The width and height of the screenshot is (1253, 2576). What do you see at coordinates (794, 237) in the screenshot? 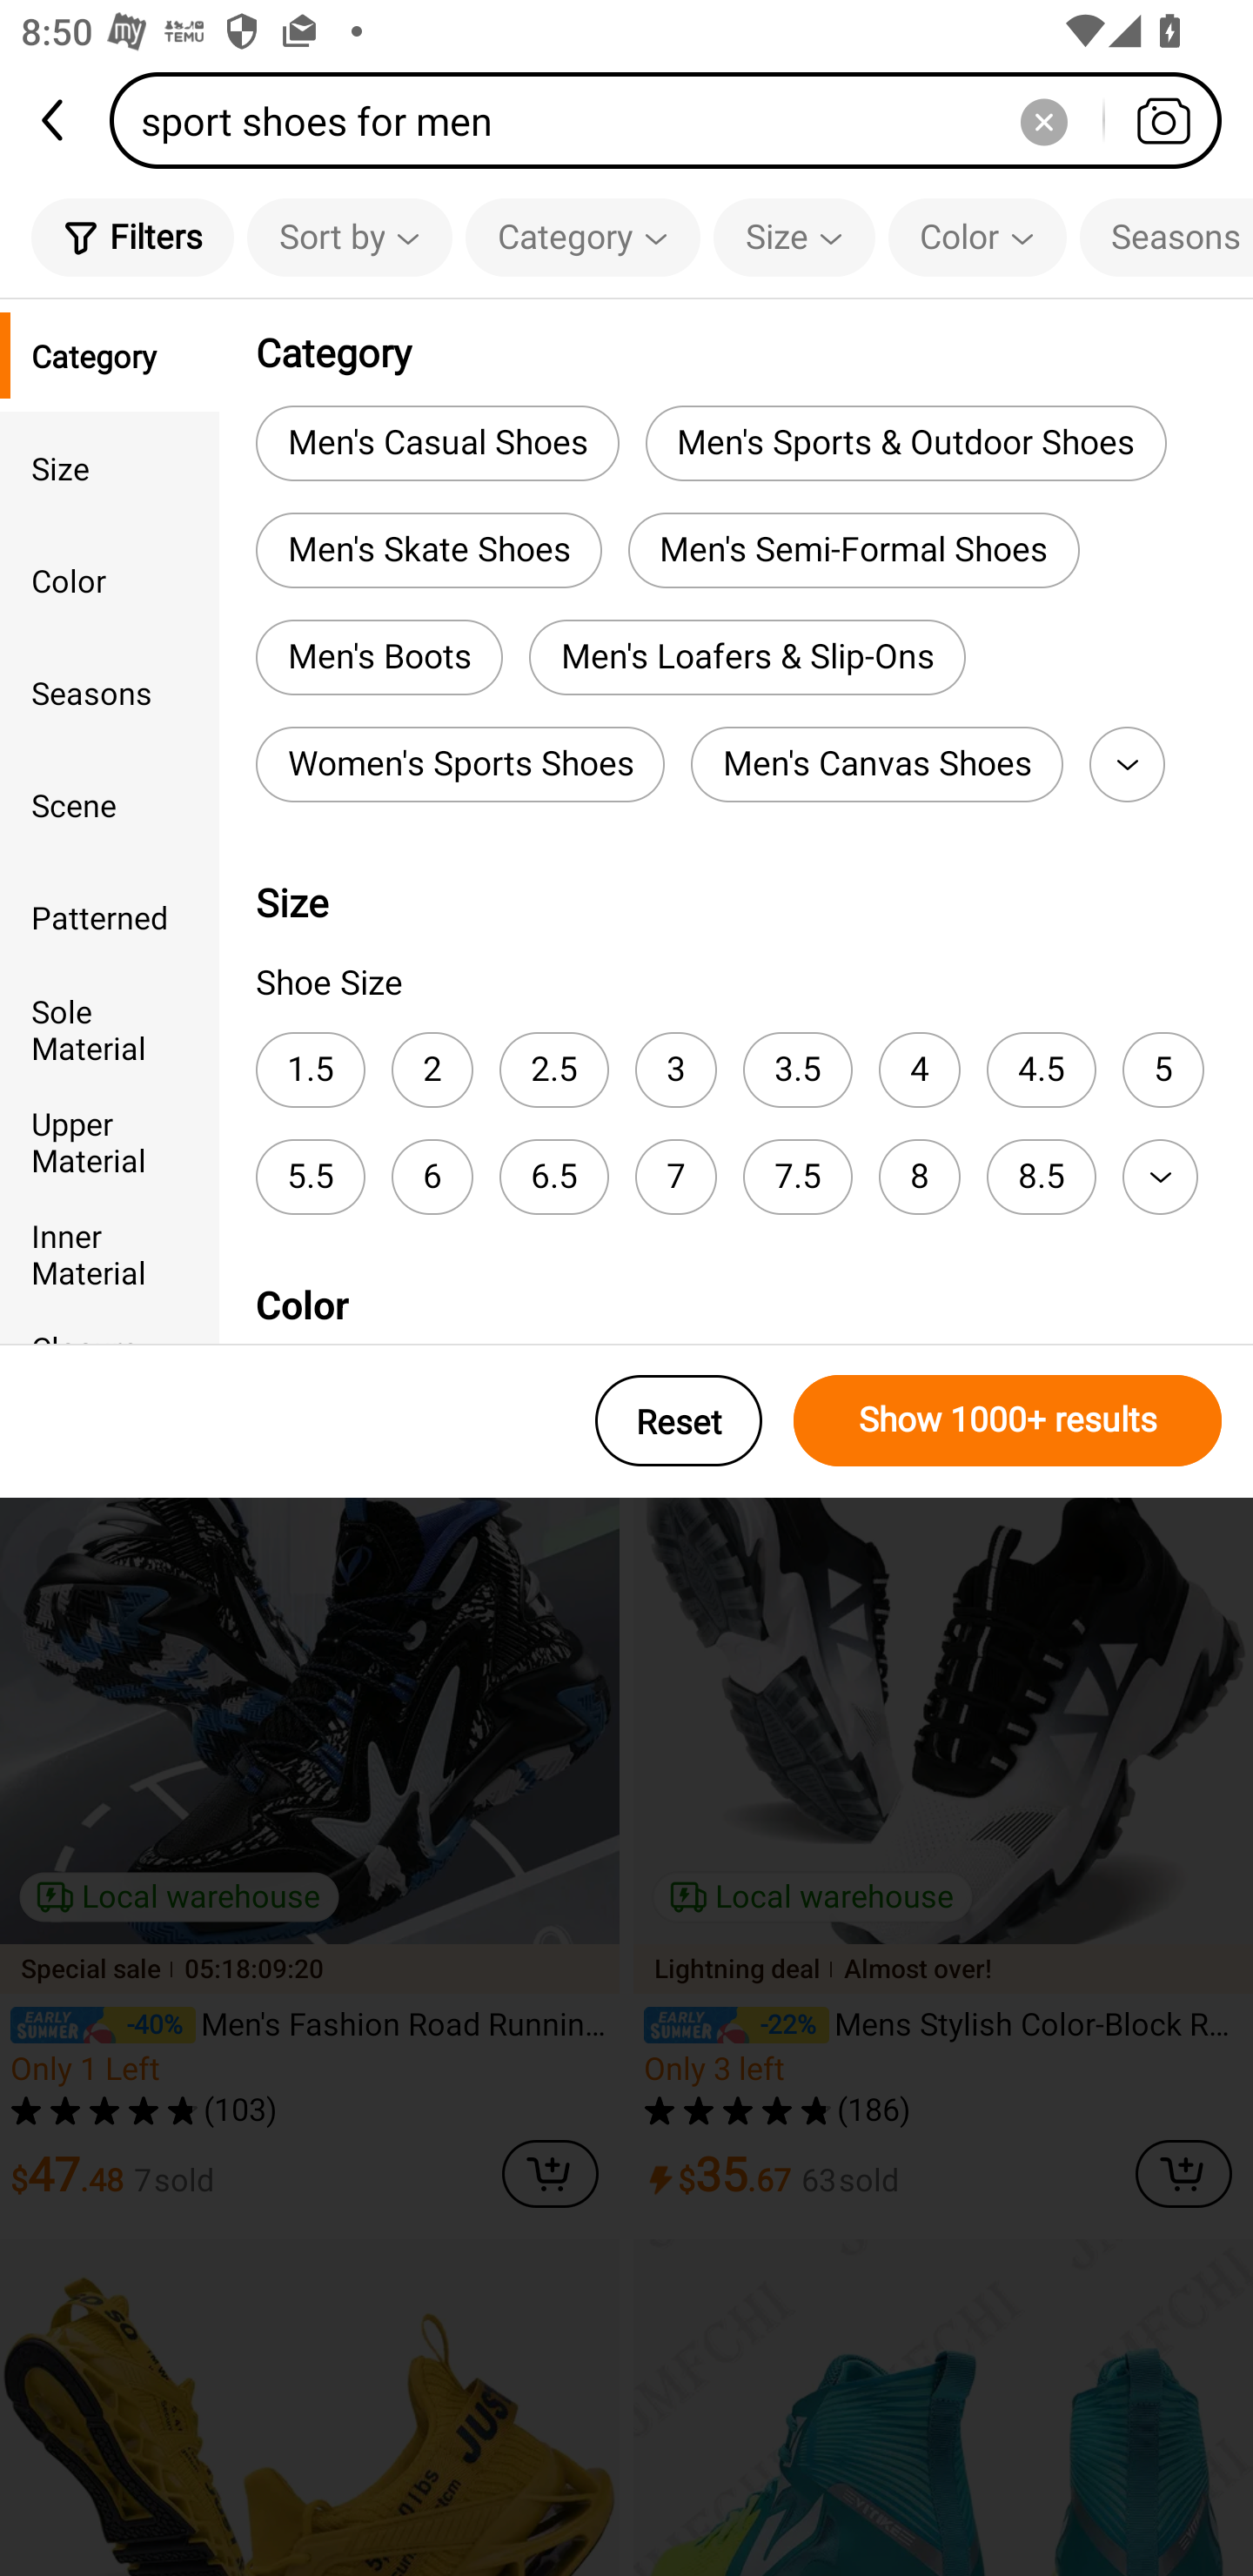
I see `Size` at bounding box center [794, 237].